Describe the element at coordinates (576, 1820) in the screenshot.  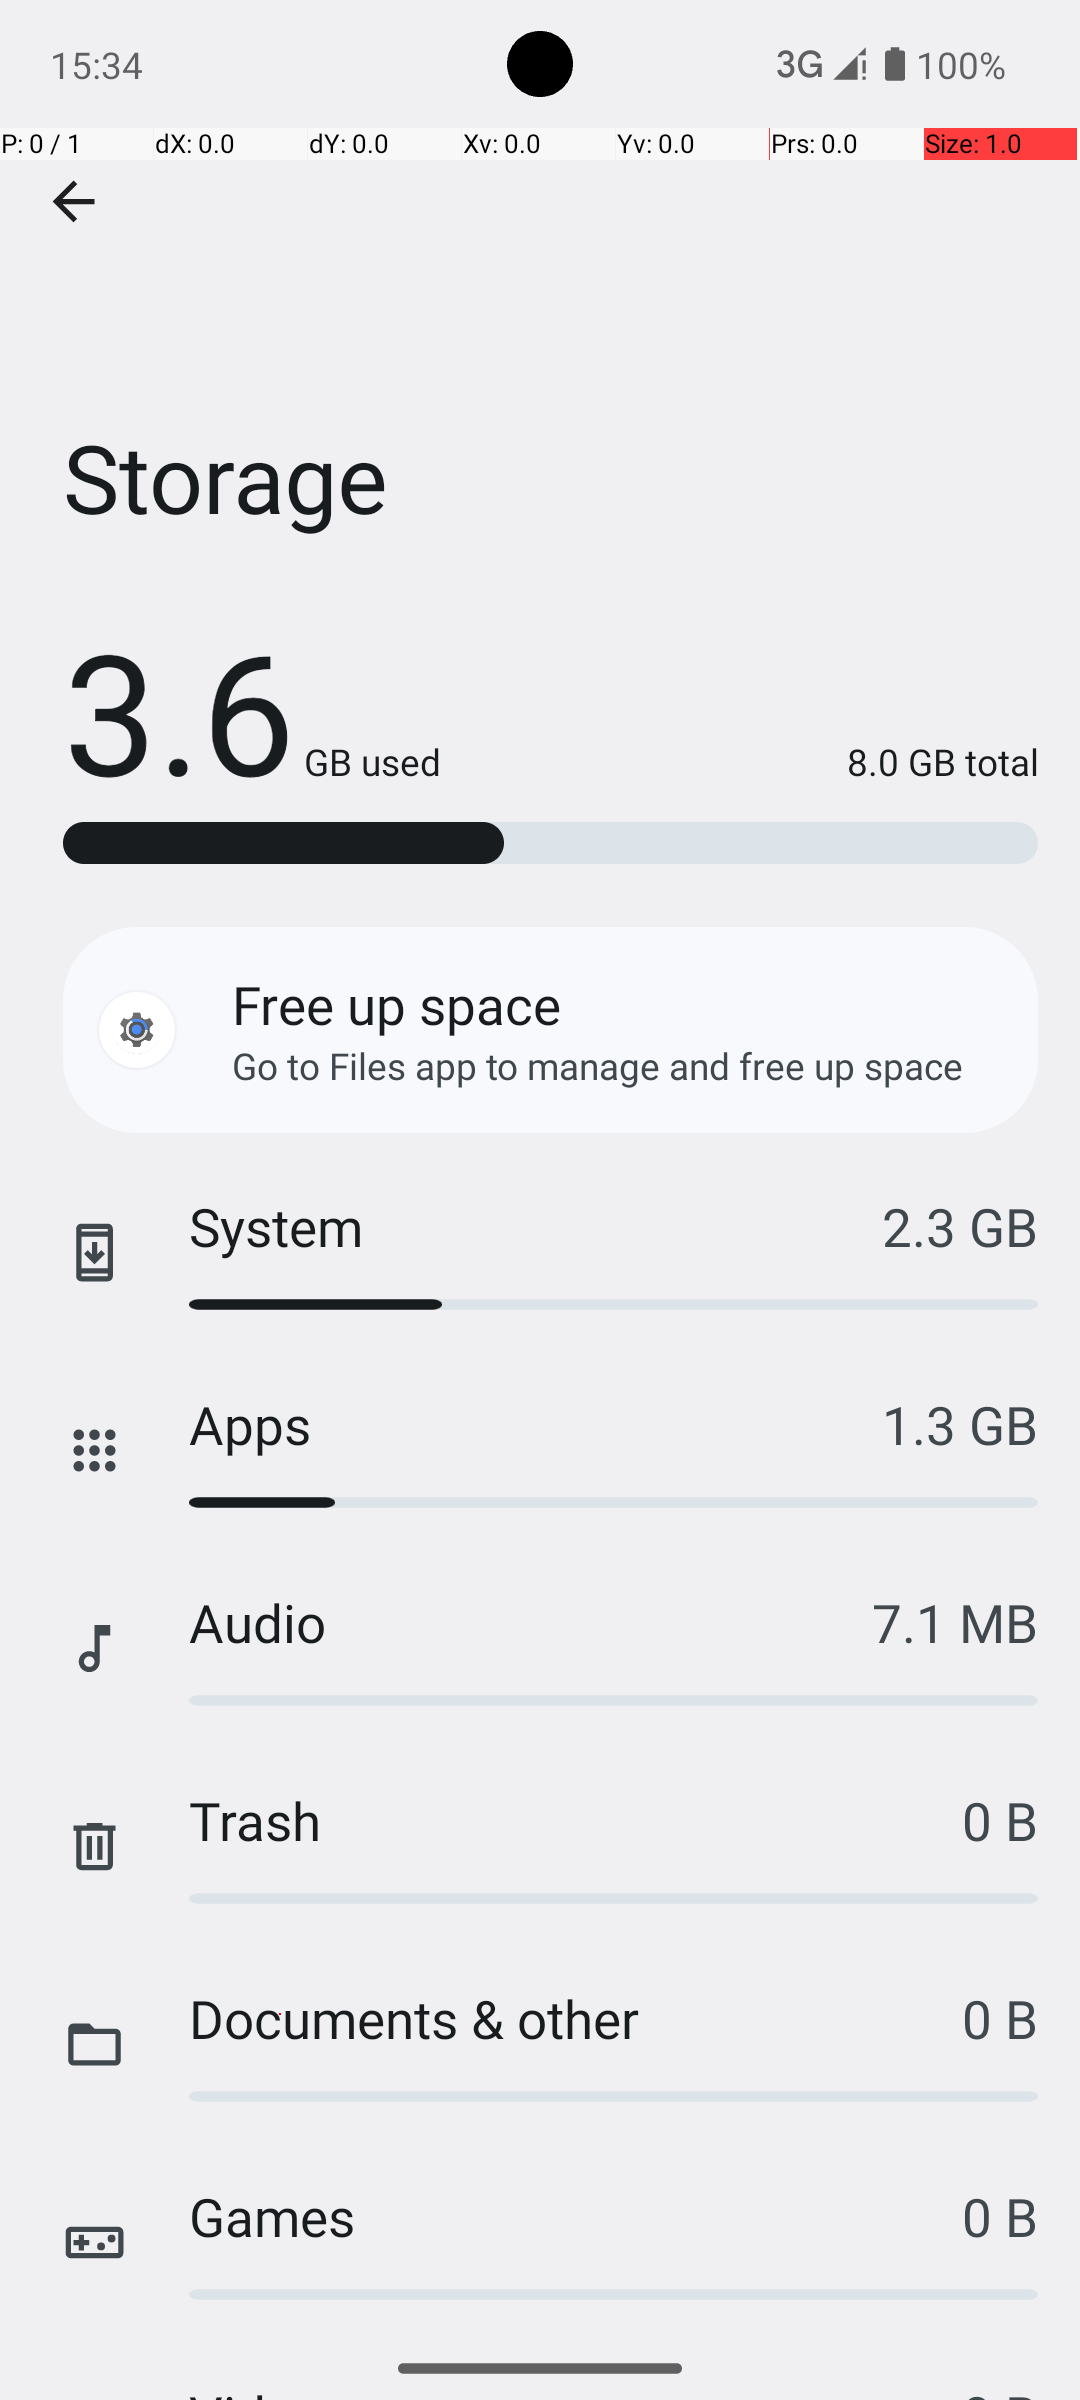
I see `Trash` at that location.